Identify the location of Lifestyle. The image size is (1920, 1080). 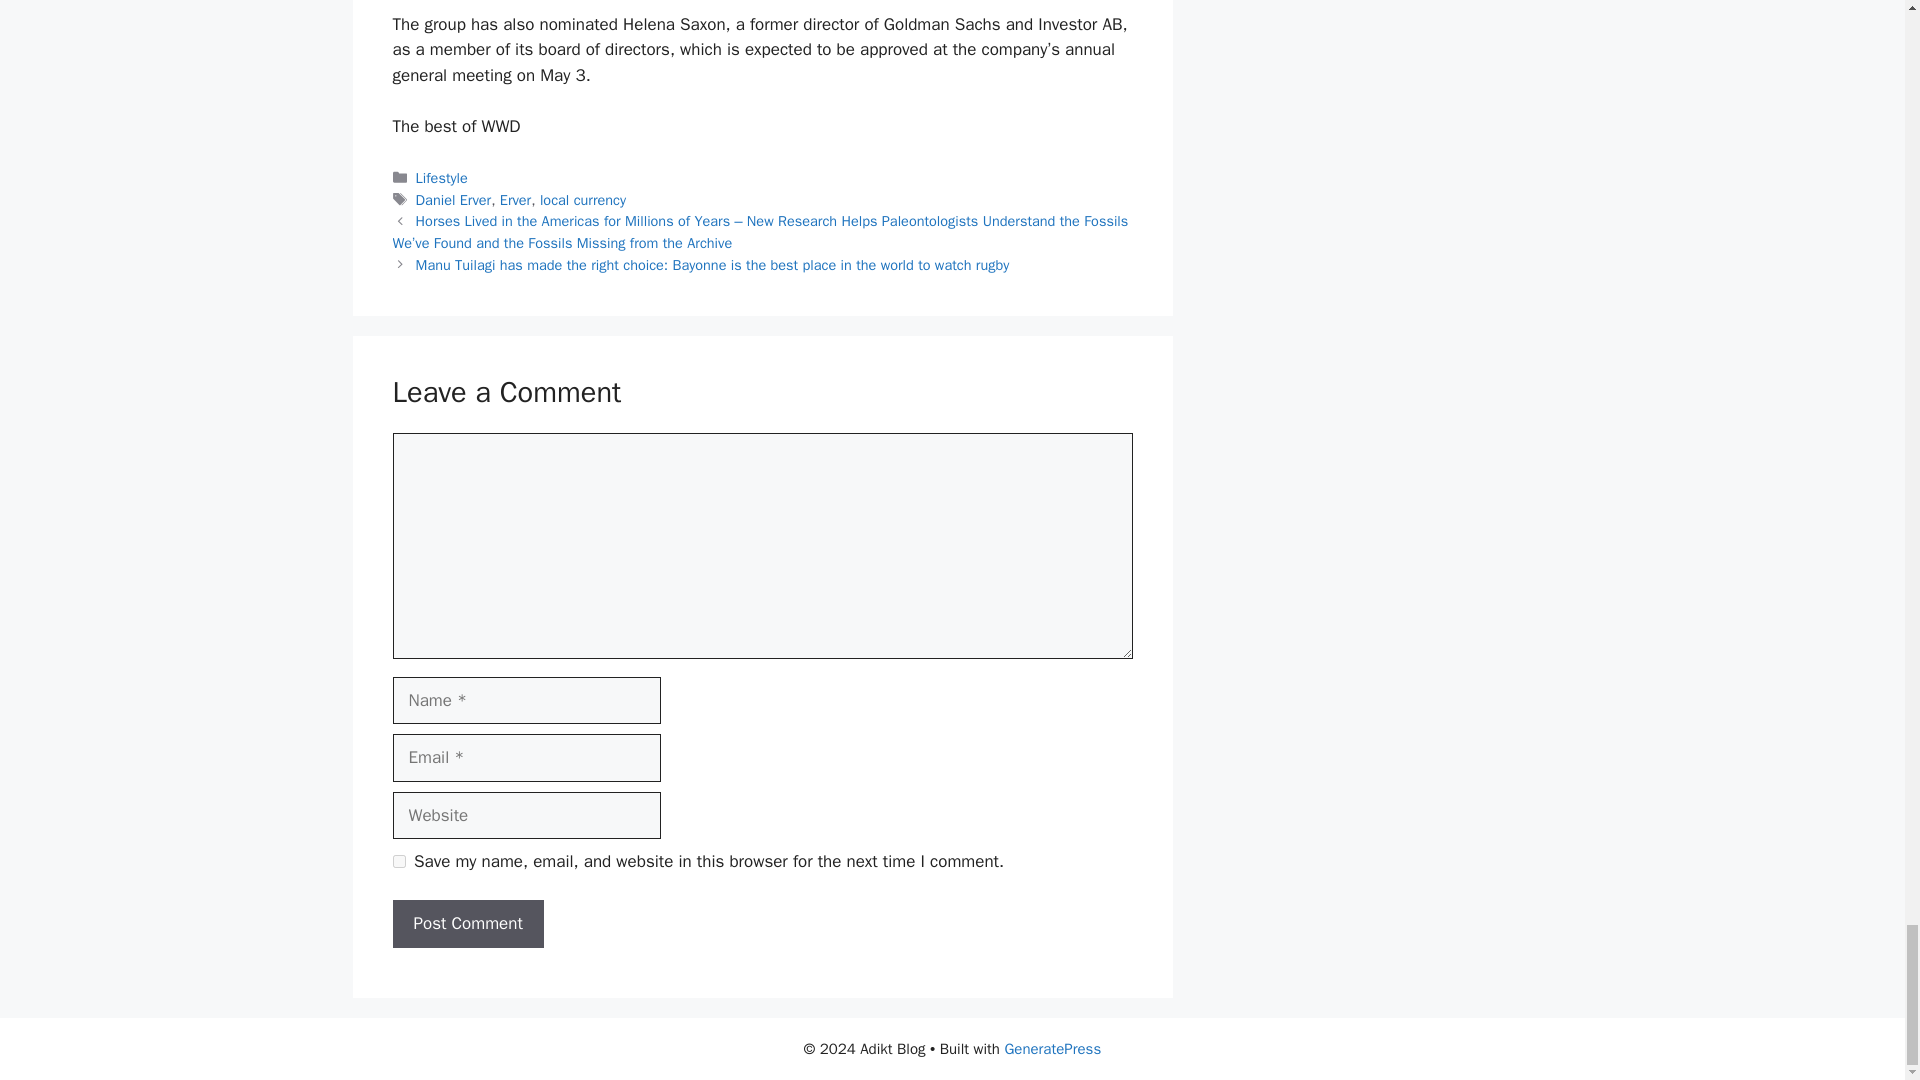
(442, 177).